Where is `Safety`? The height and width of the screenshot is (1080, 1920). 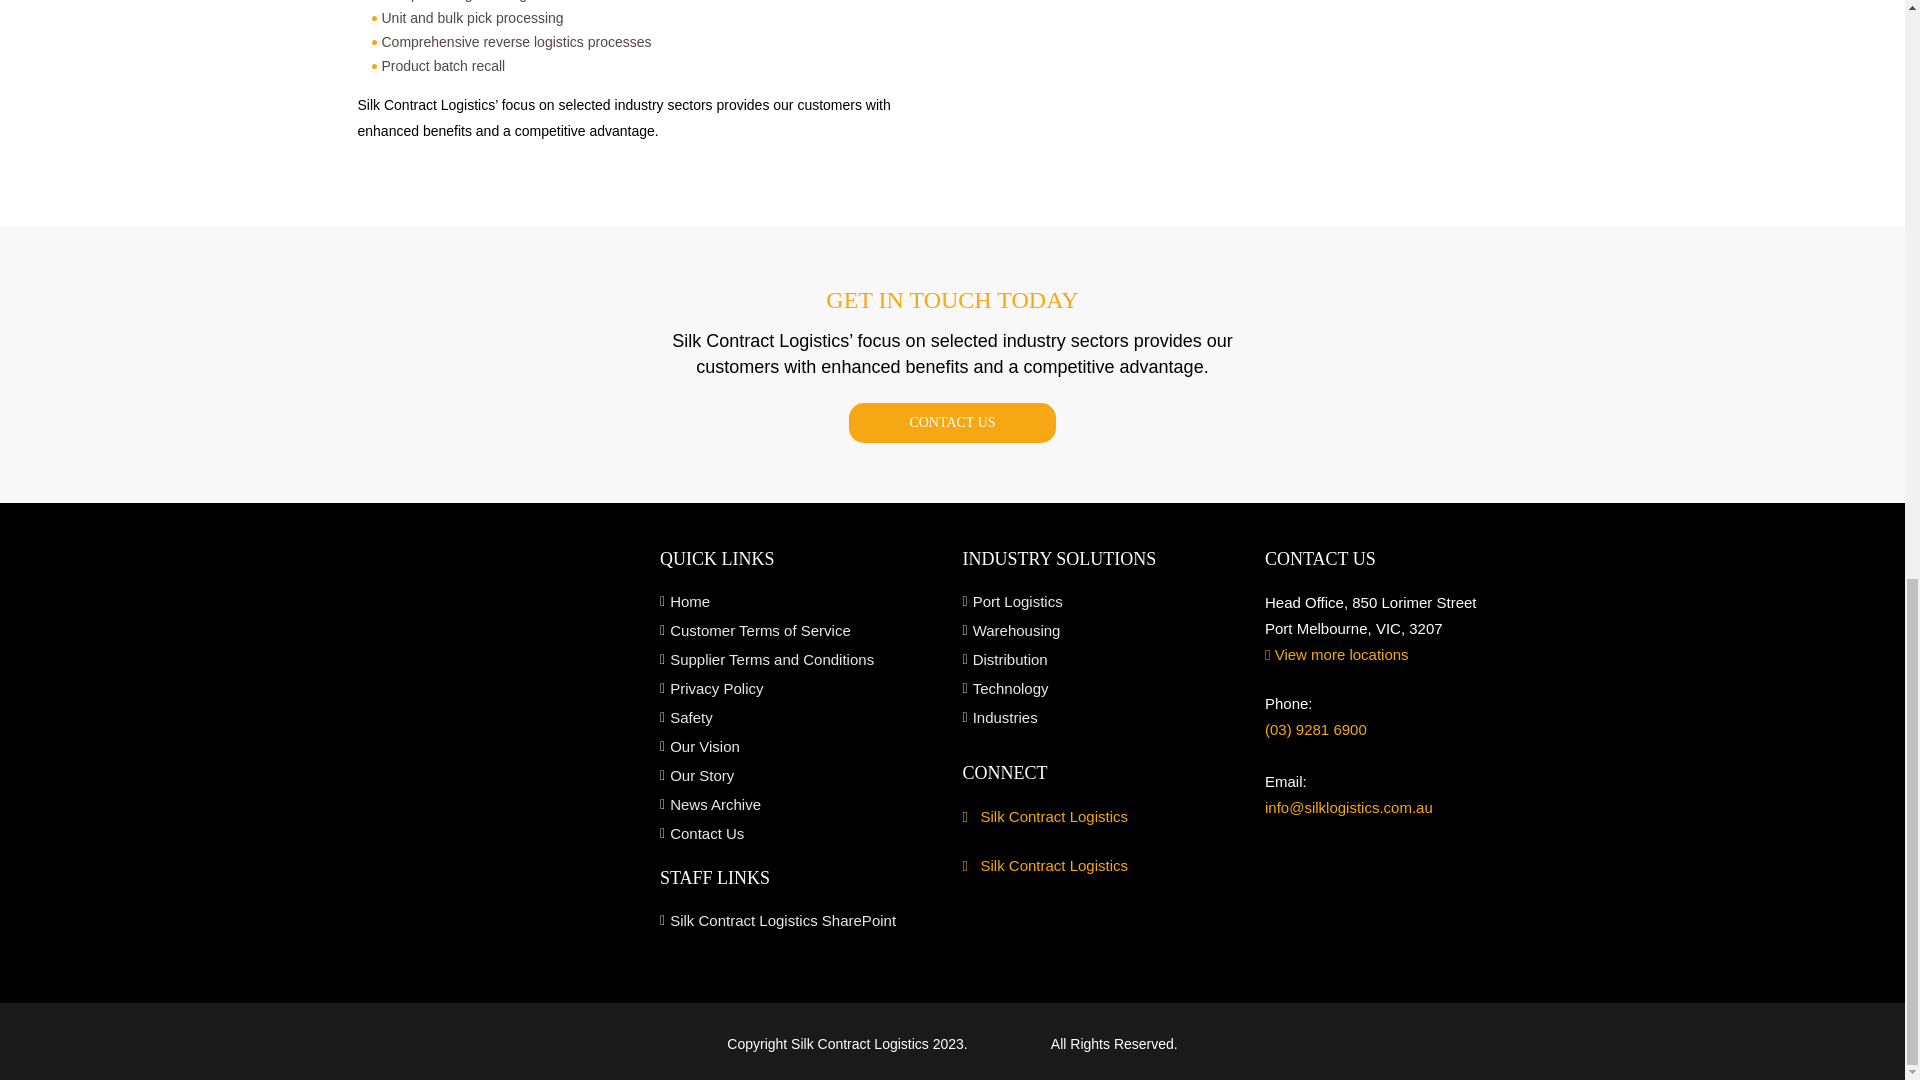
Safety is located at coordinates (801, 718).